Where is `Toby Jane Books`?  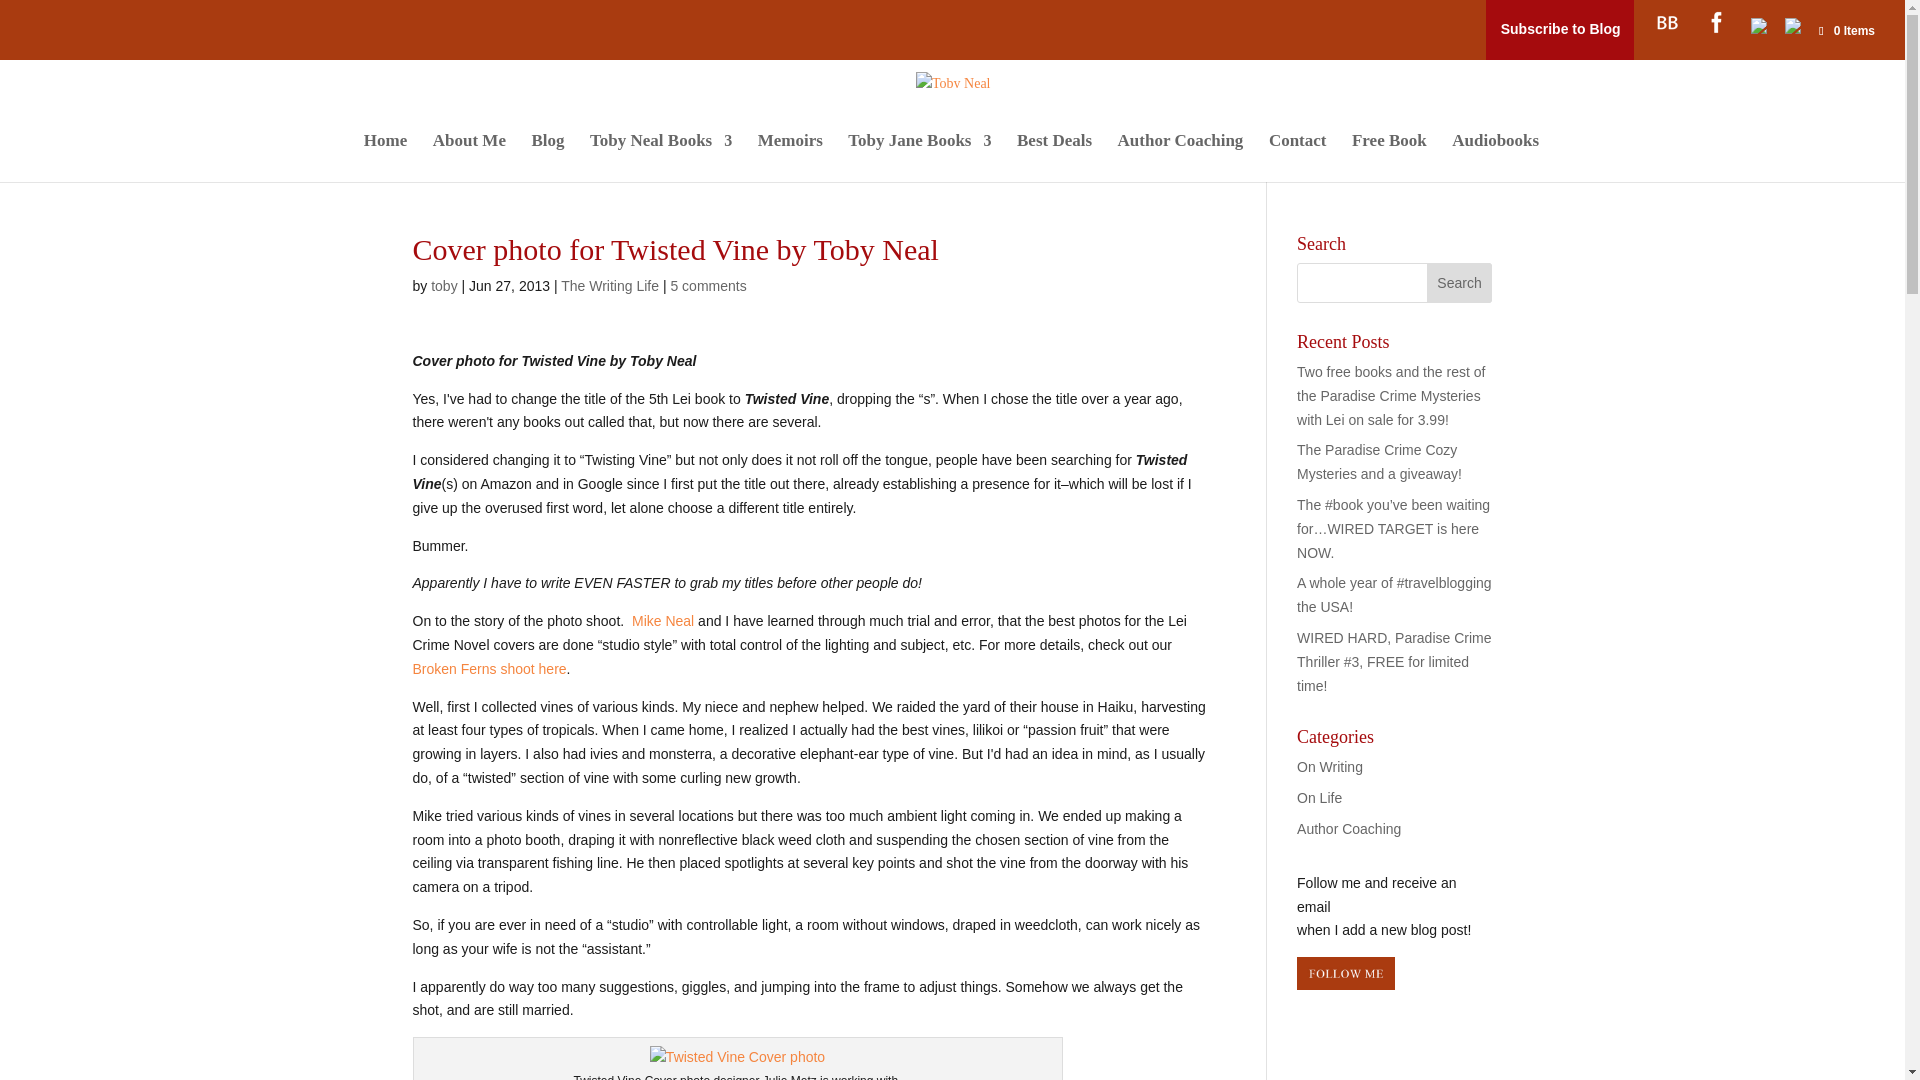 Toby Jane Books is located at coordinates (919, 158).